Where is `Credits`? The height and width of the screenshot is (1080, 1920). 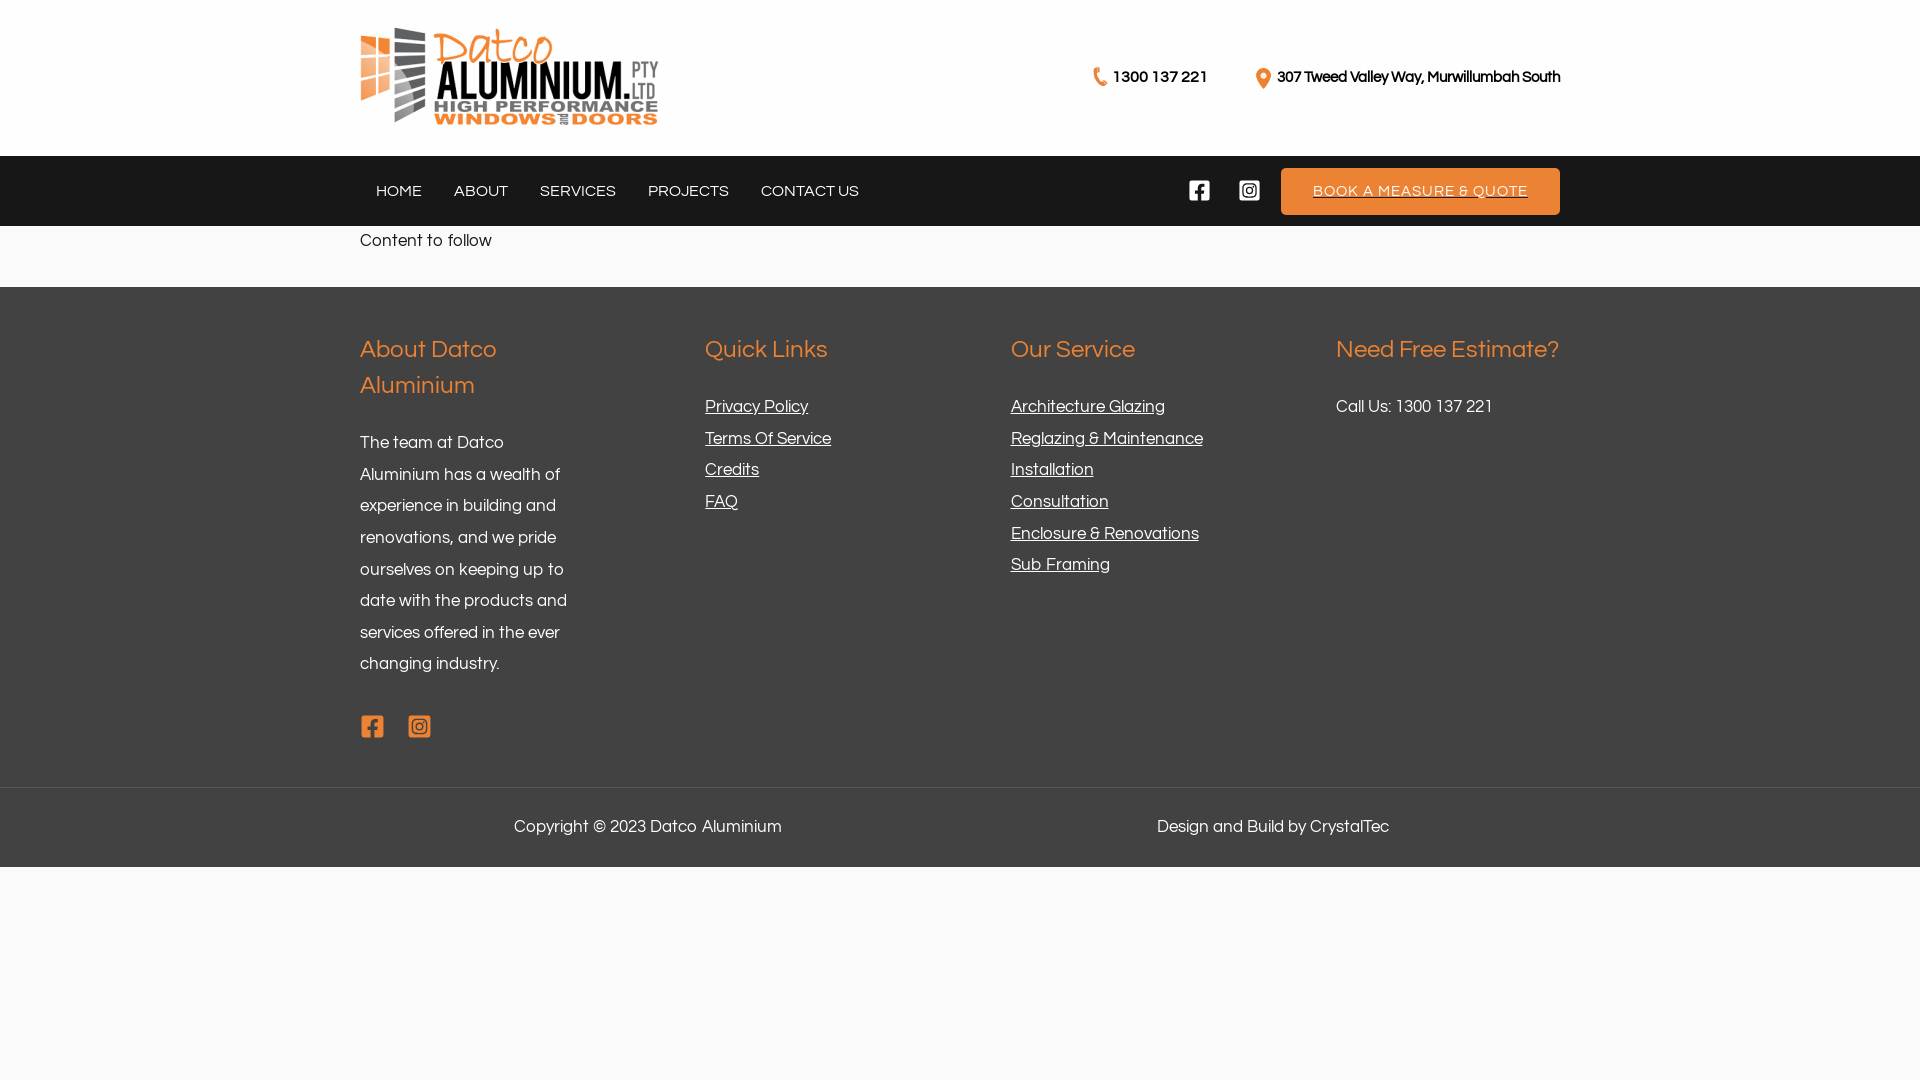
Credits is located at coordinates (732, 470).